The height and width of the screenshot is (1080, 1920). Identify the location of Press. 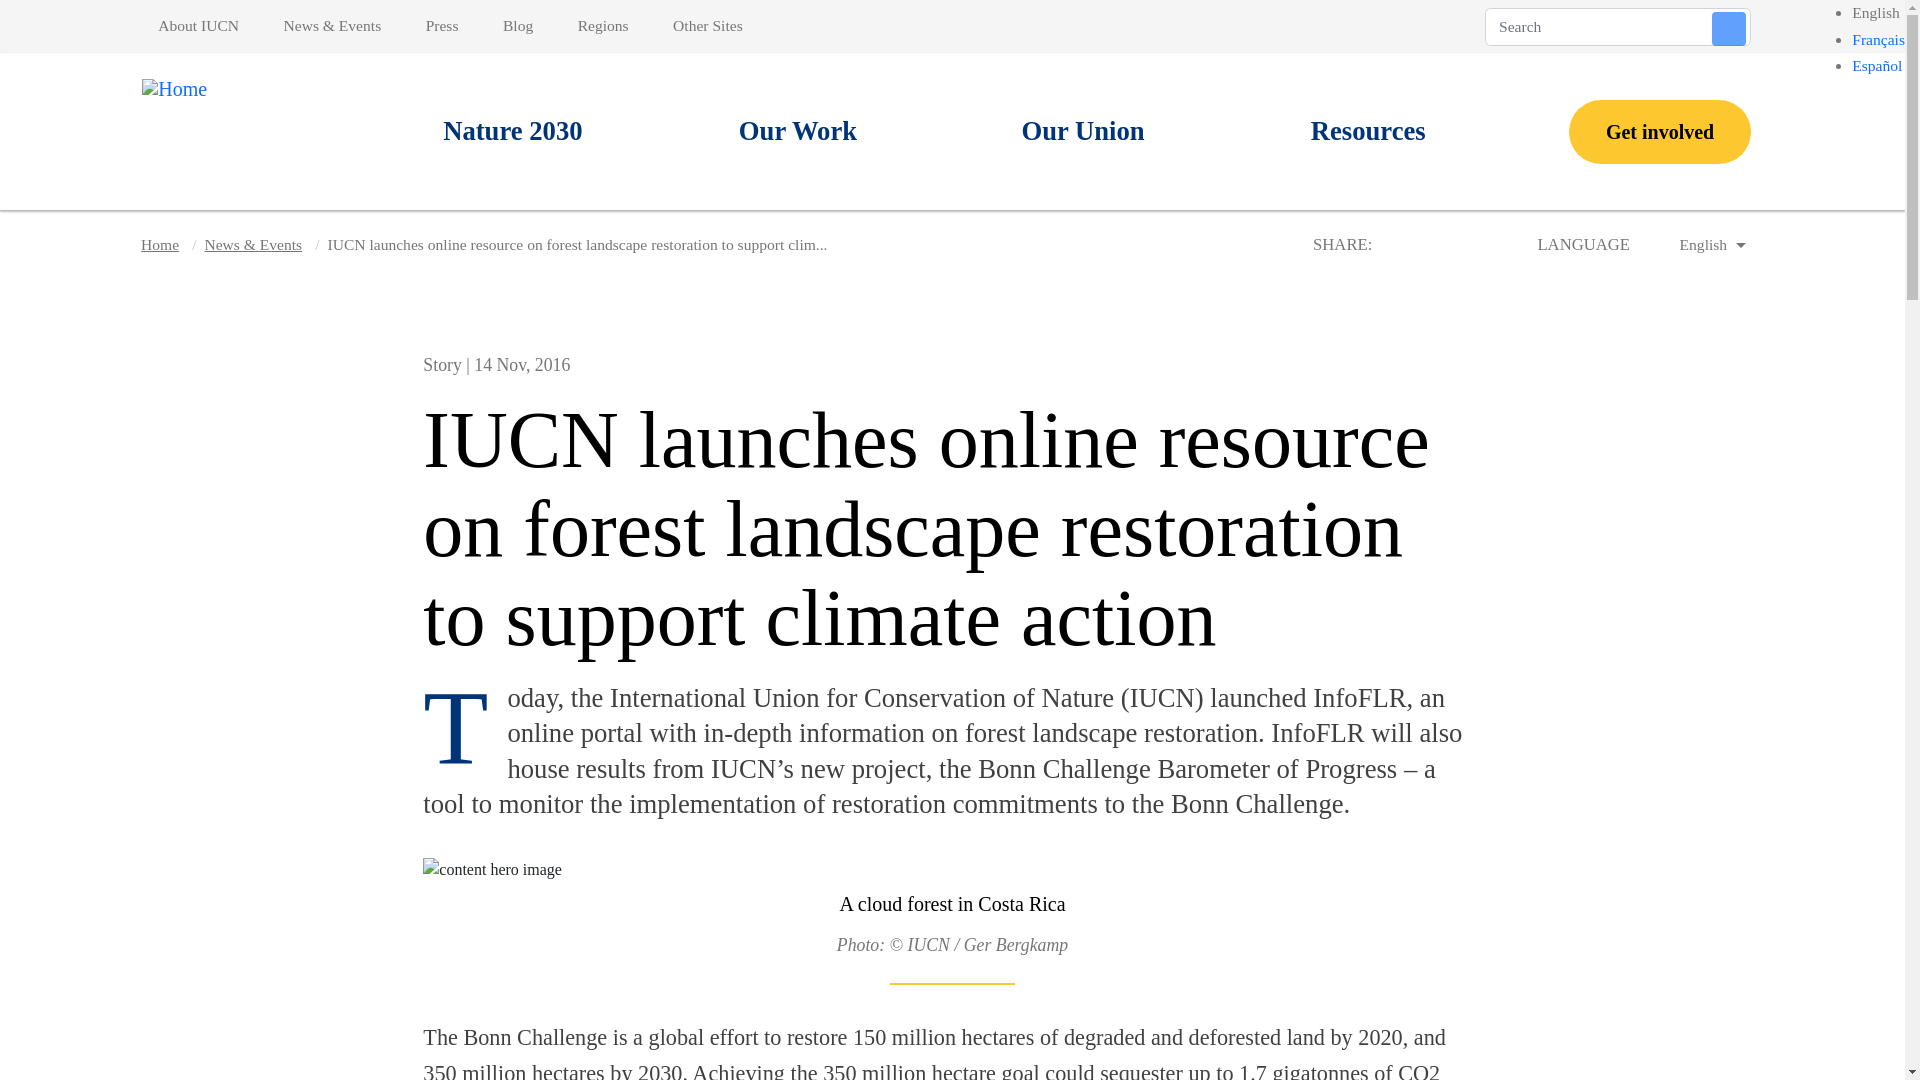
(442, 26).